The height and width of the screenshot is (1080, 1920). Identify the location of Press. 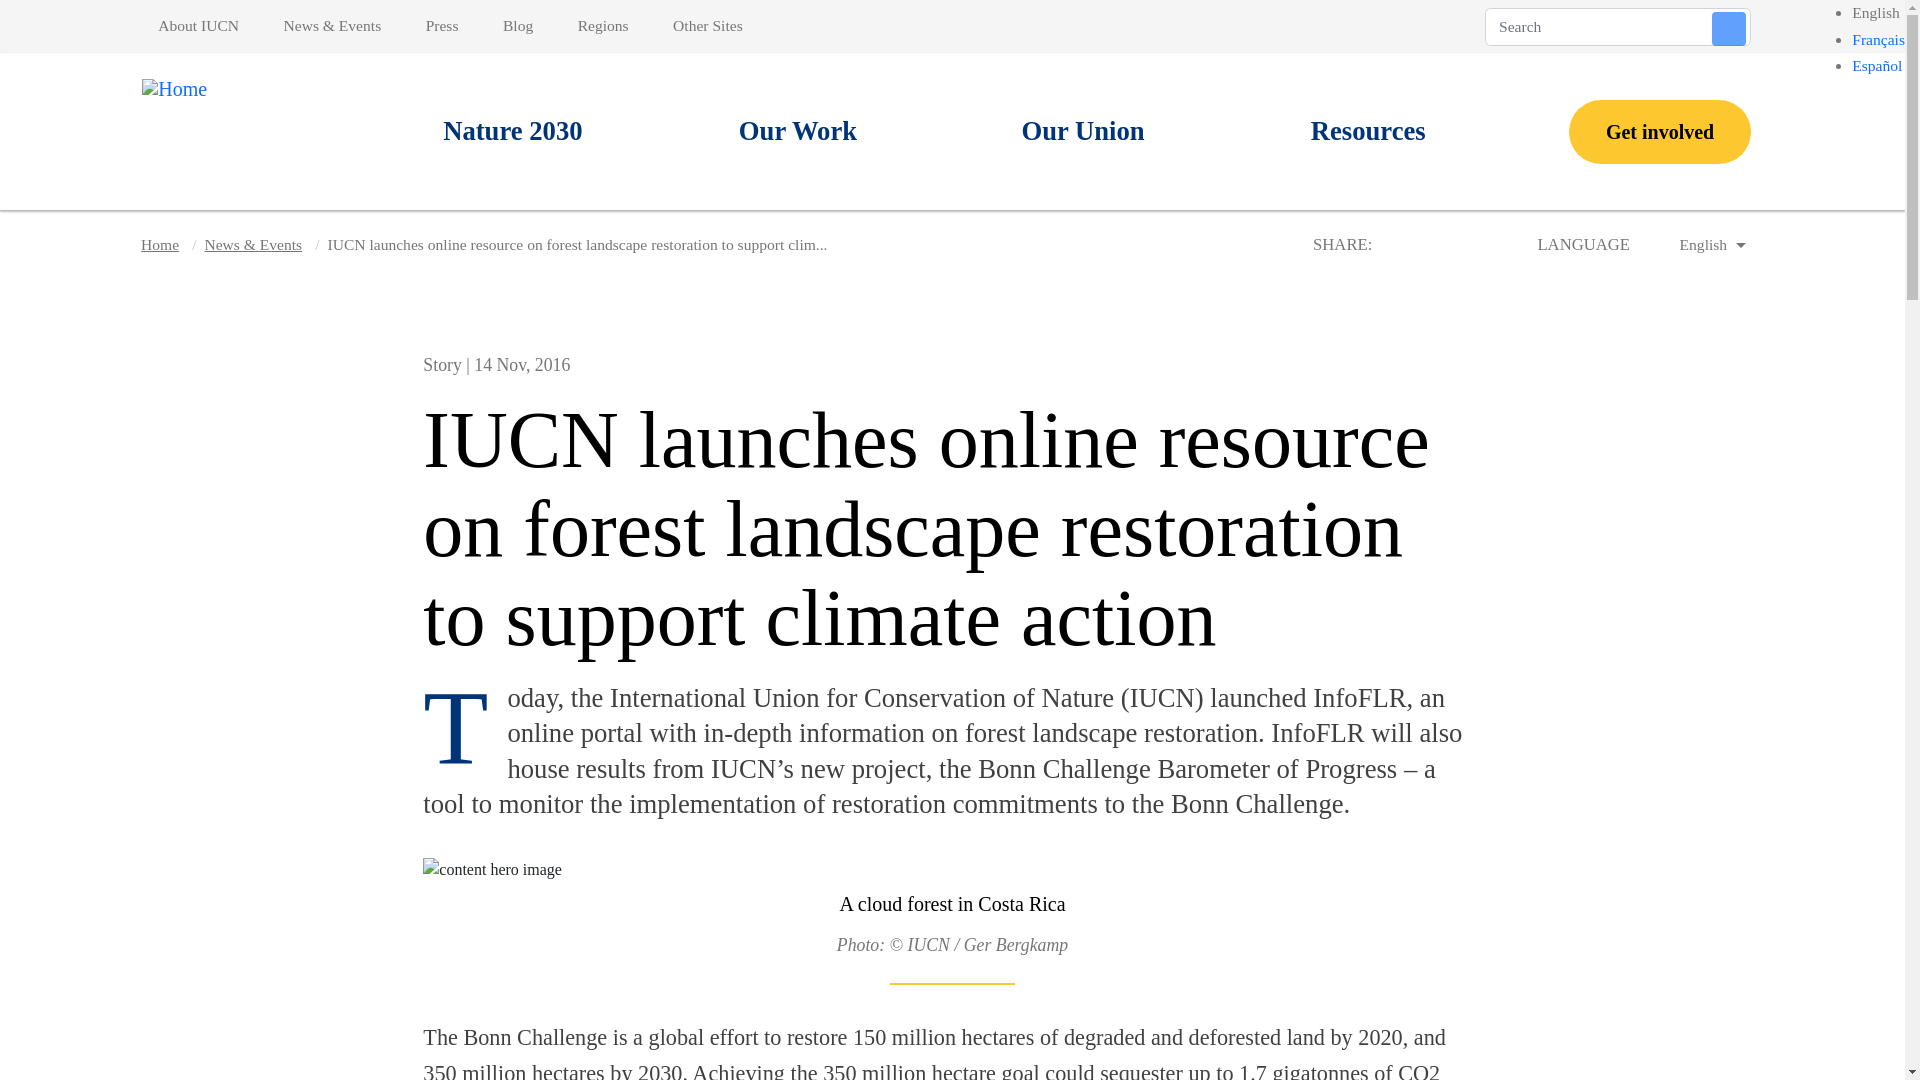
(442, 26).